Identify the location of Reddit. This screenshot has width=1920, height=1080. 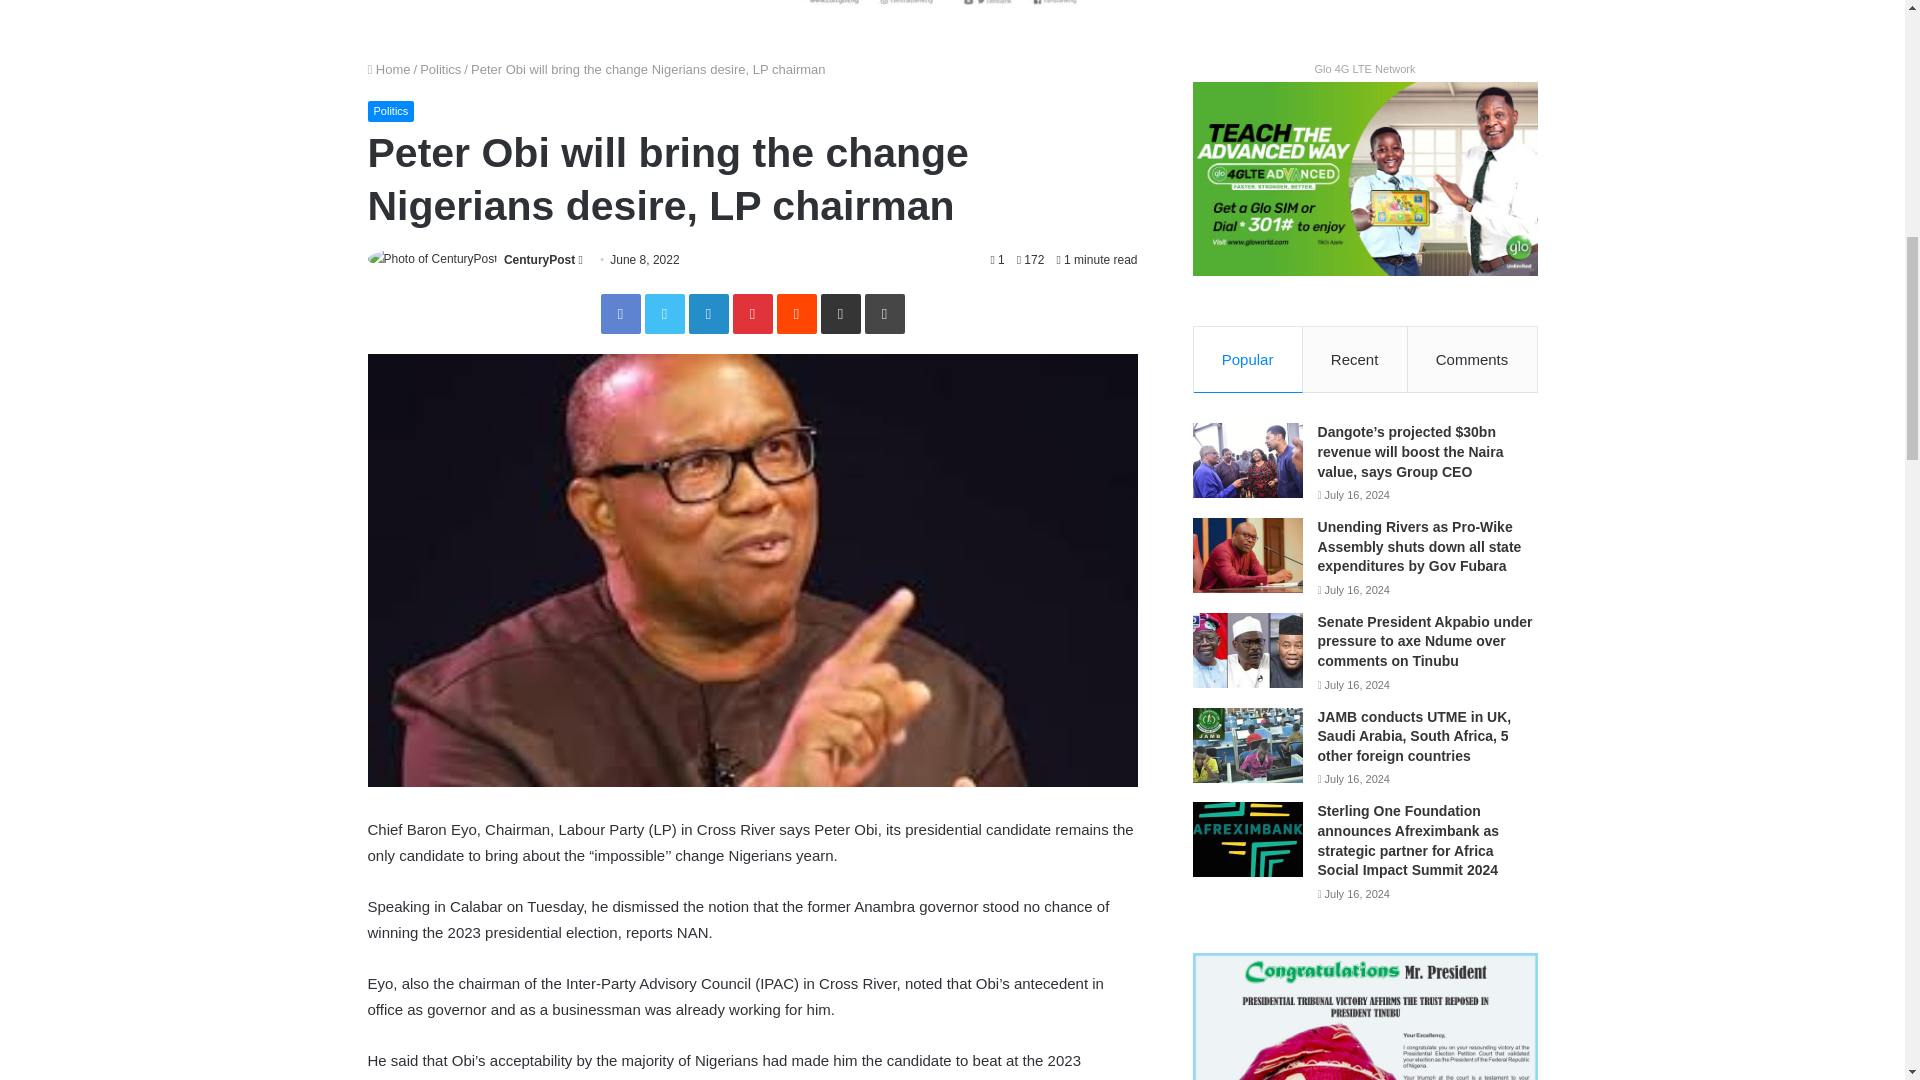
(796, 313).